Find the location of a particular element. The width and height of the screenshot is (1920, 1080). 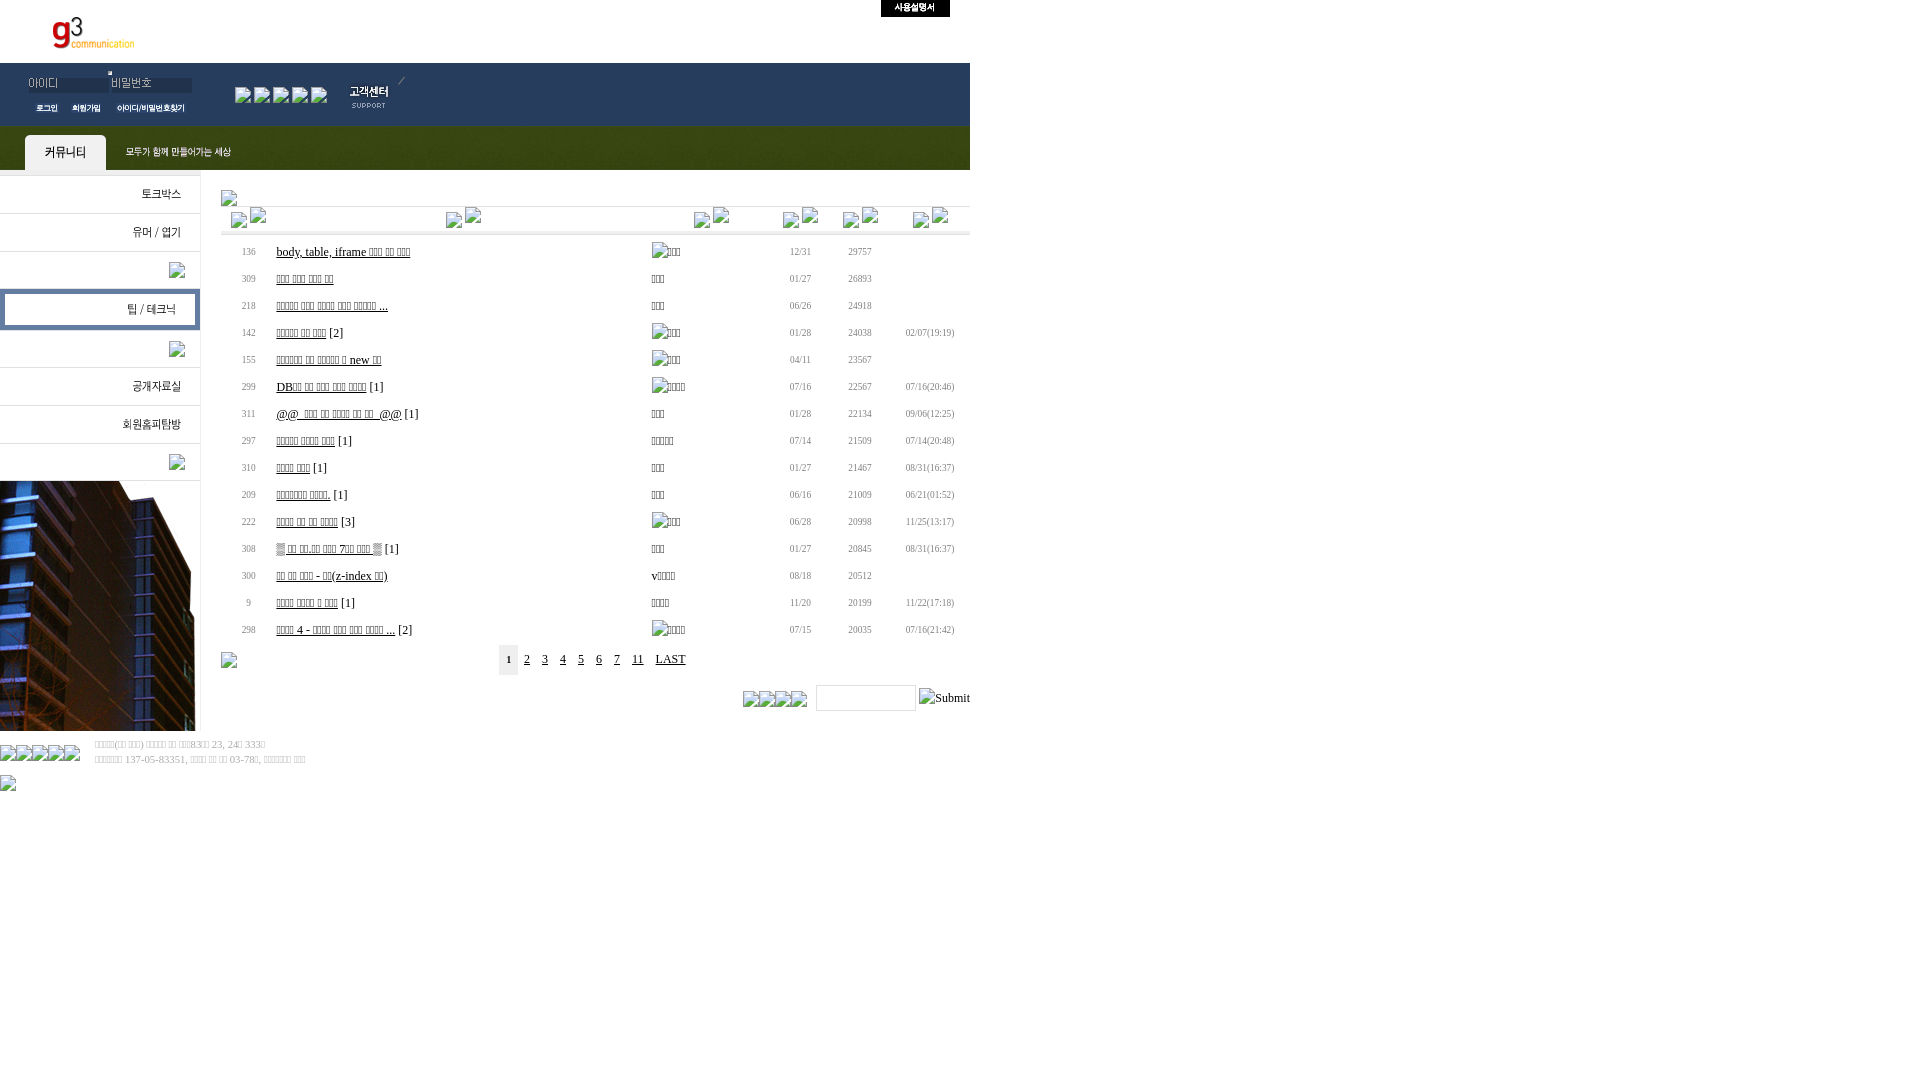

[1] is located at coordinates (345, 441).